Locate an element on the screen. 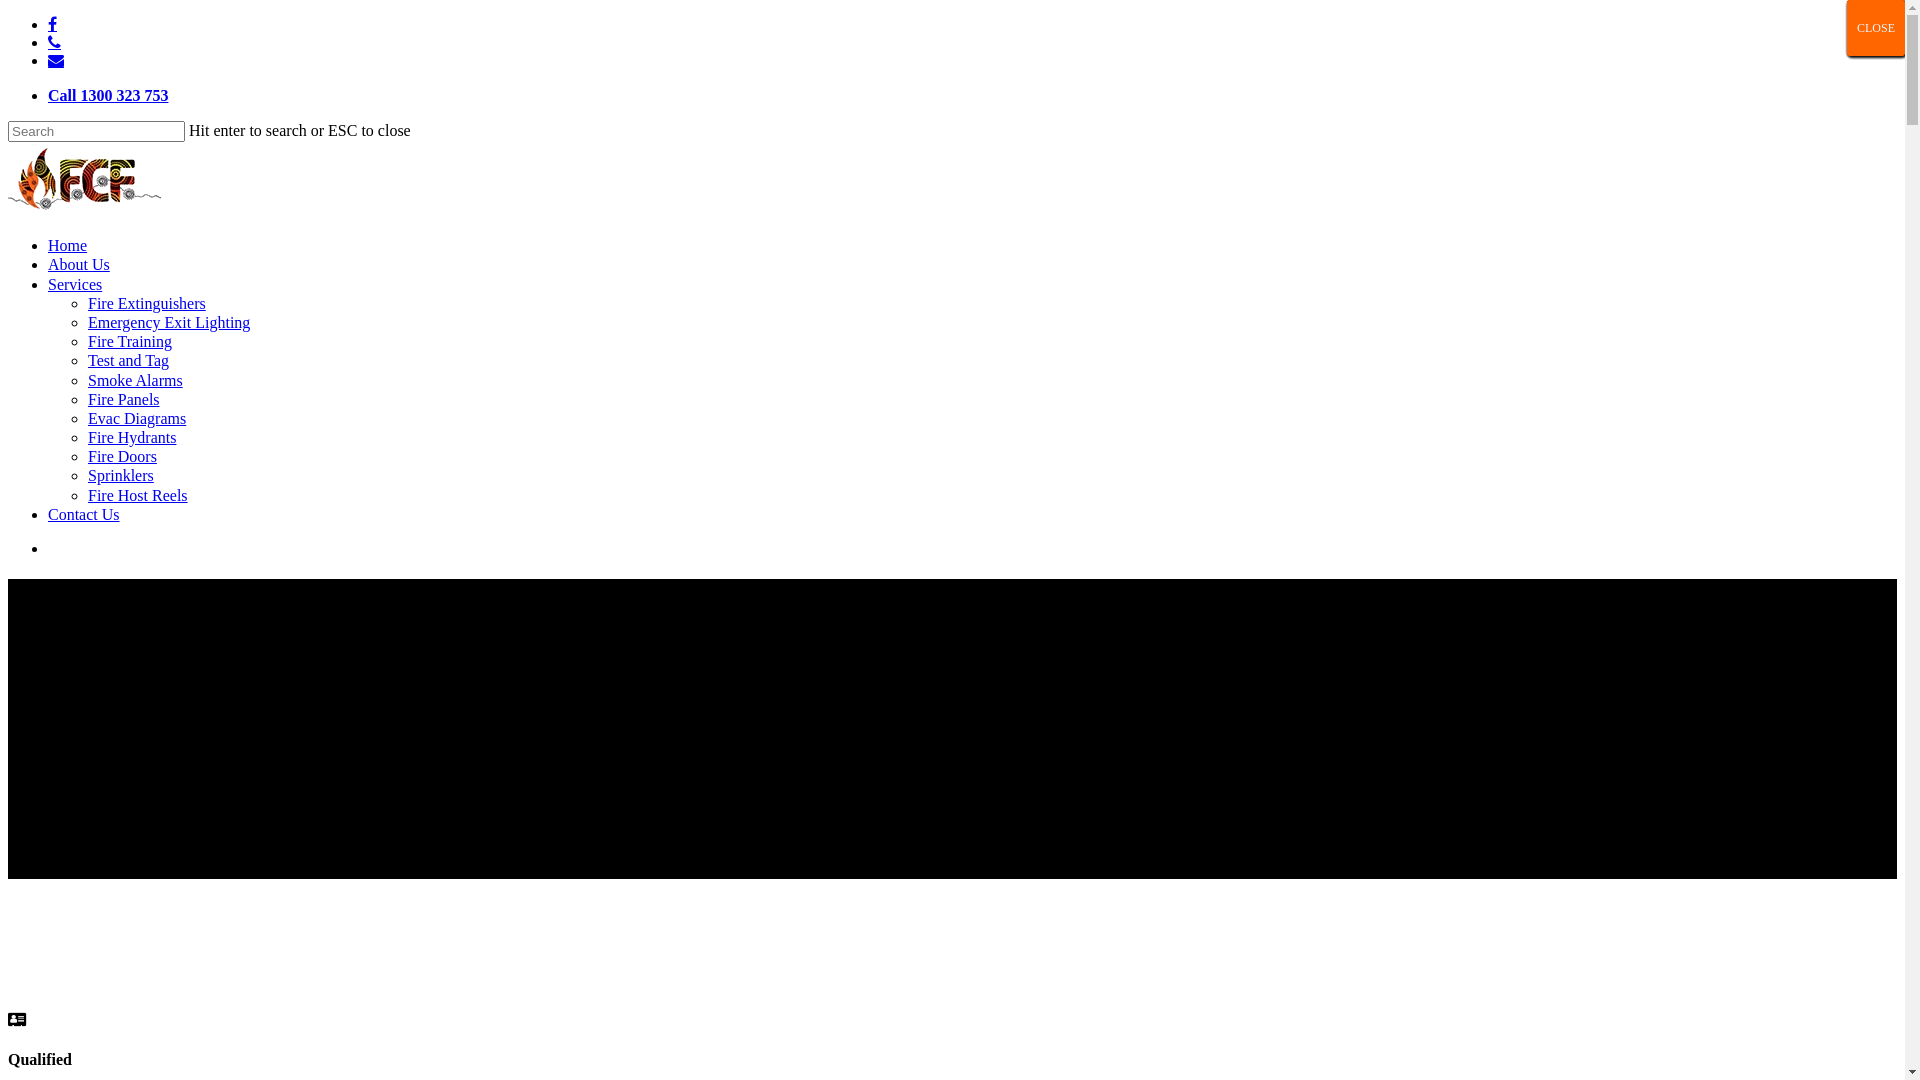 The height and width of the screenshot is (1080, 1920). About Us is located at coordinates (79, 264).